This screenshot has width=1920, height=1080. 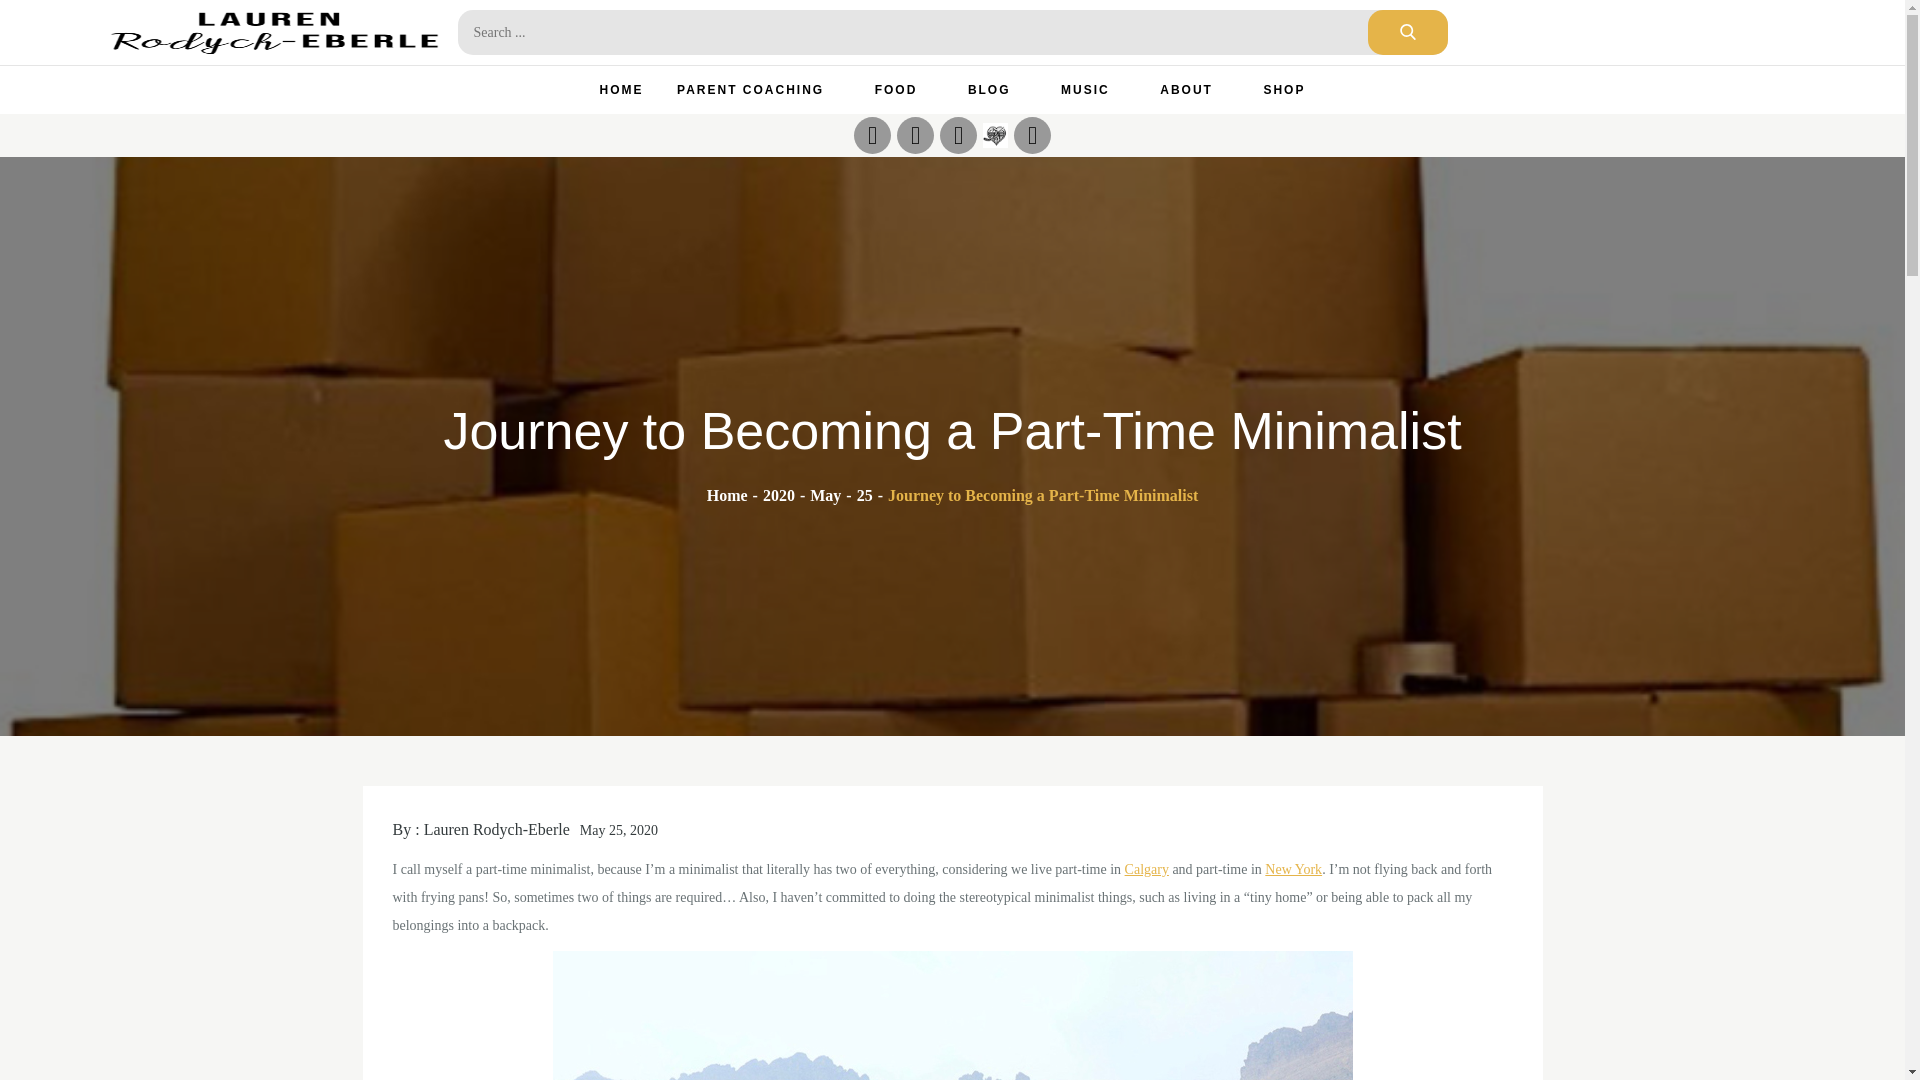 What do you see at coordinates (997, 90) in the screenshot?
I see `BLOG` at bounding box center [997, 90].